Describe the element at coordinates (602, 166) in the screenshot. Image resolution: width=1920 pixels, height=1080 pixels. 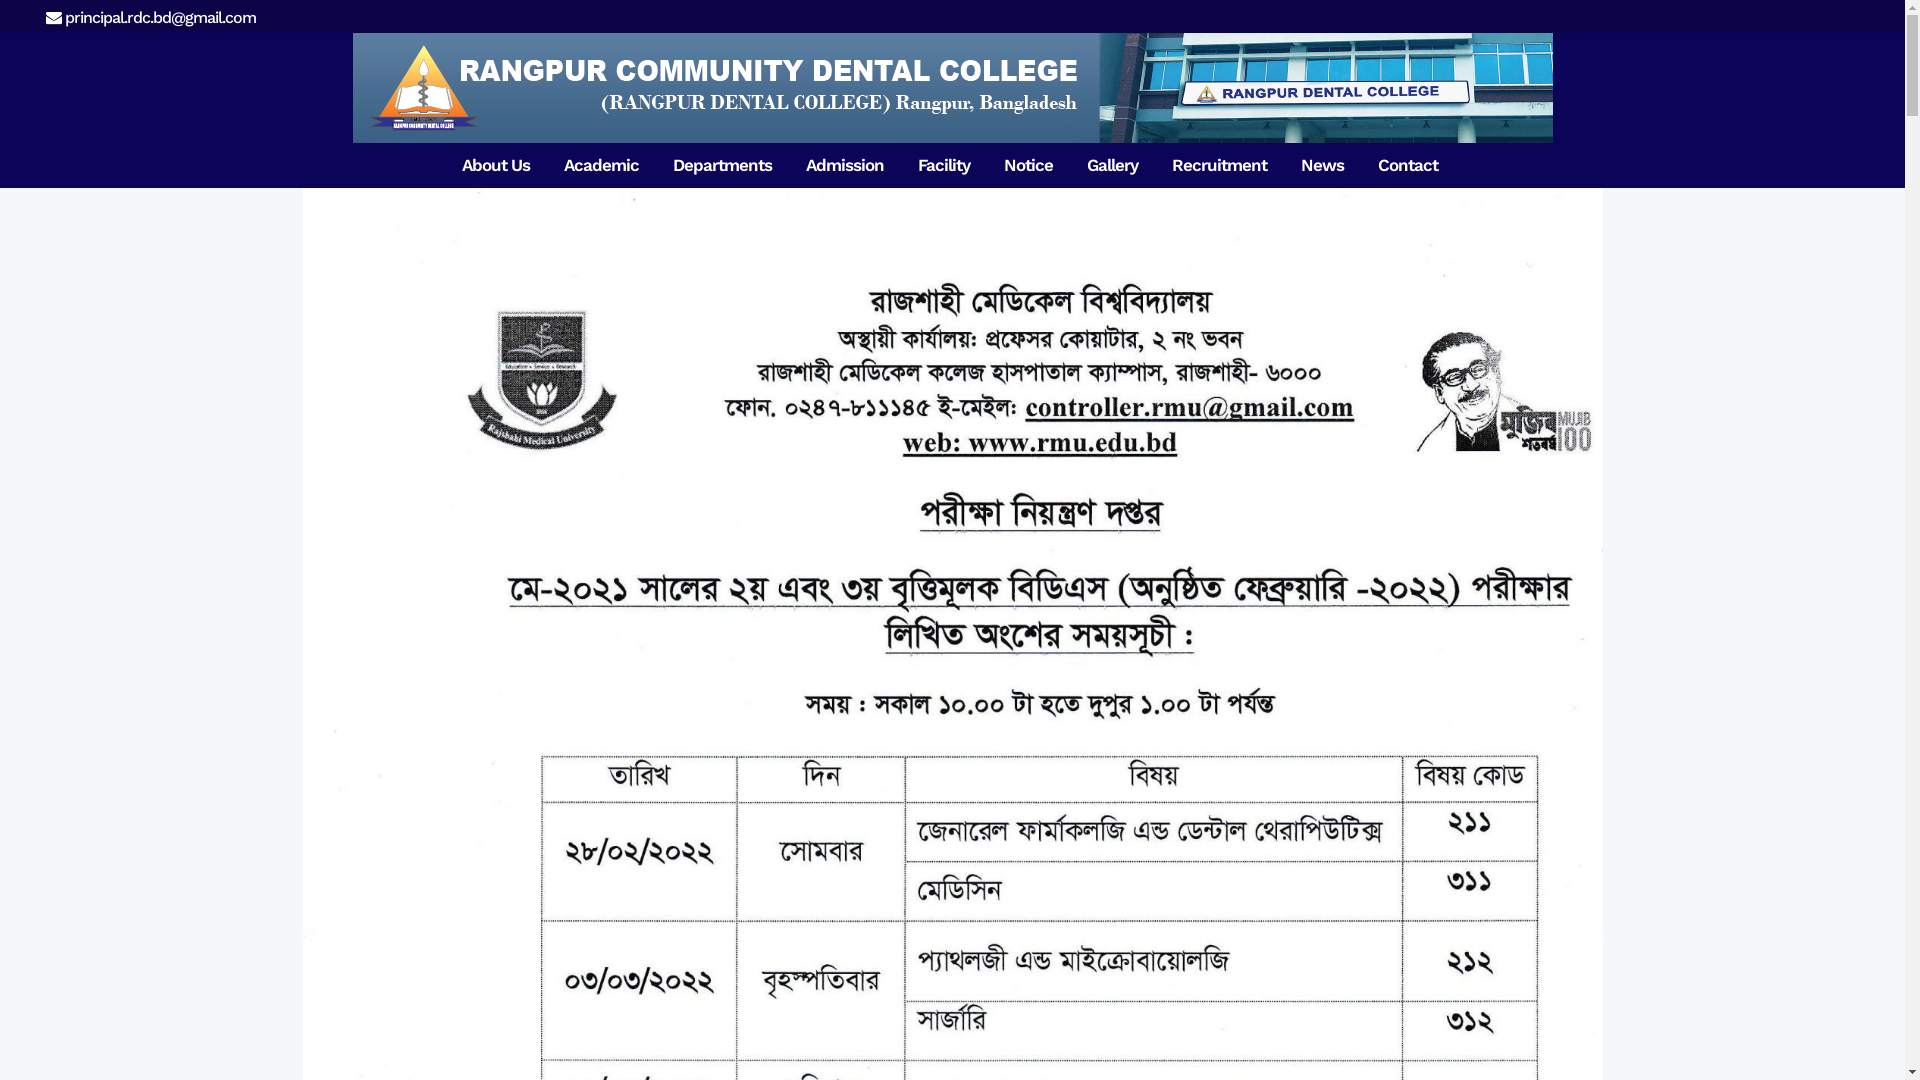
I see `Academic` at that location.